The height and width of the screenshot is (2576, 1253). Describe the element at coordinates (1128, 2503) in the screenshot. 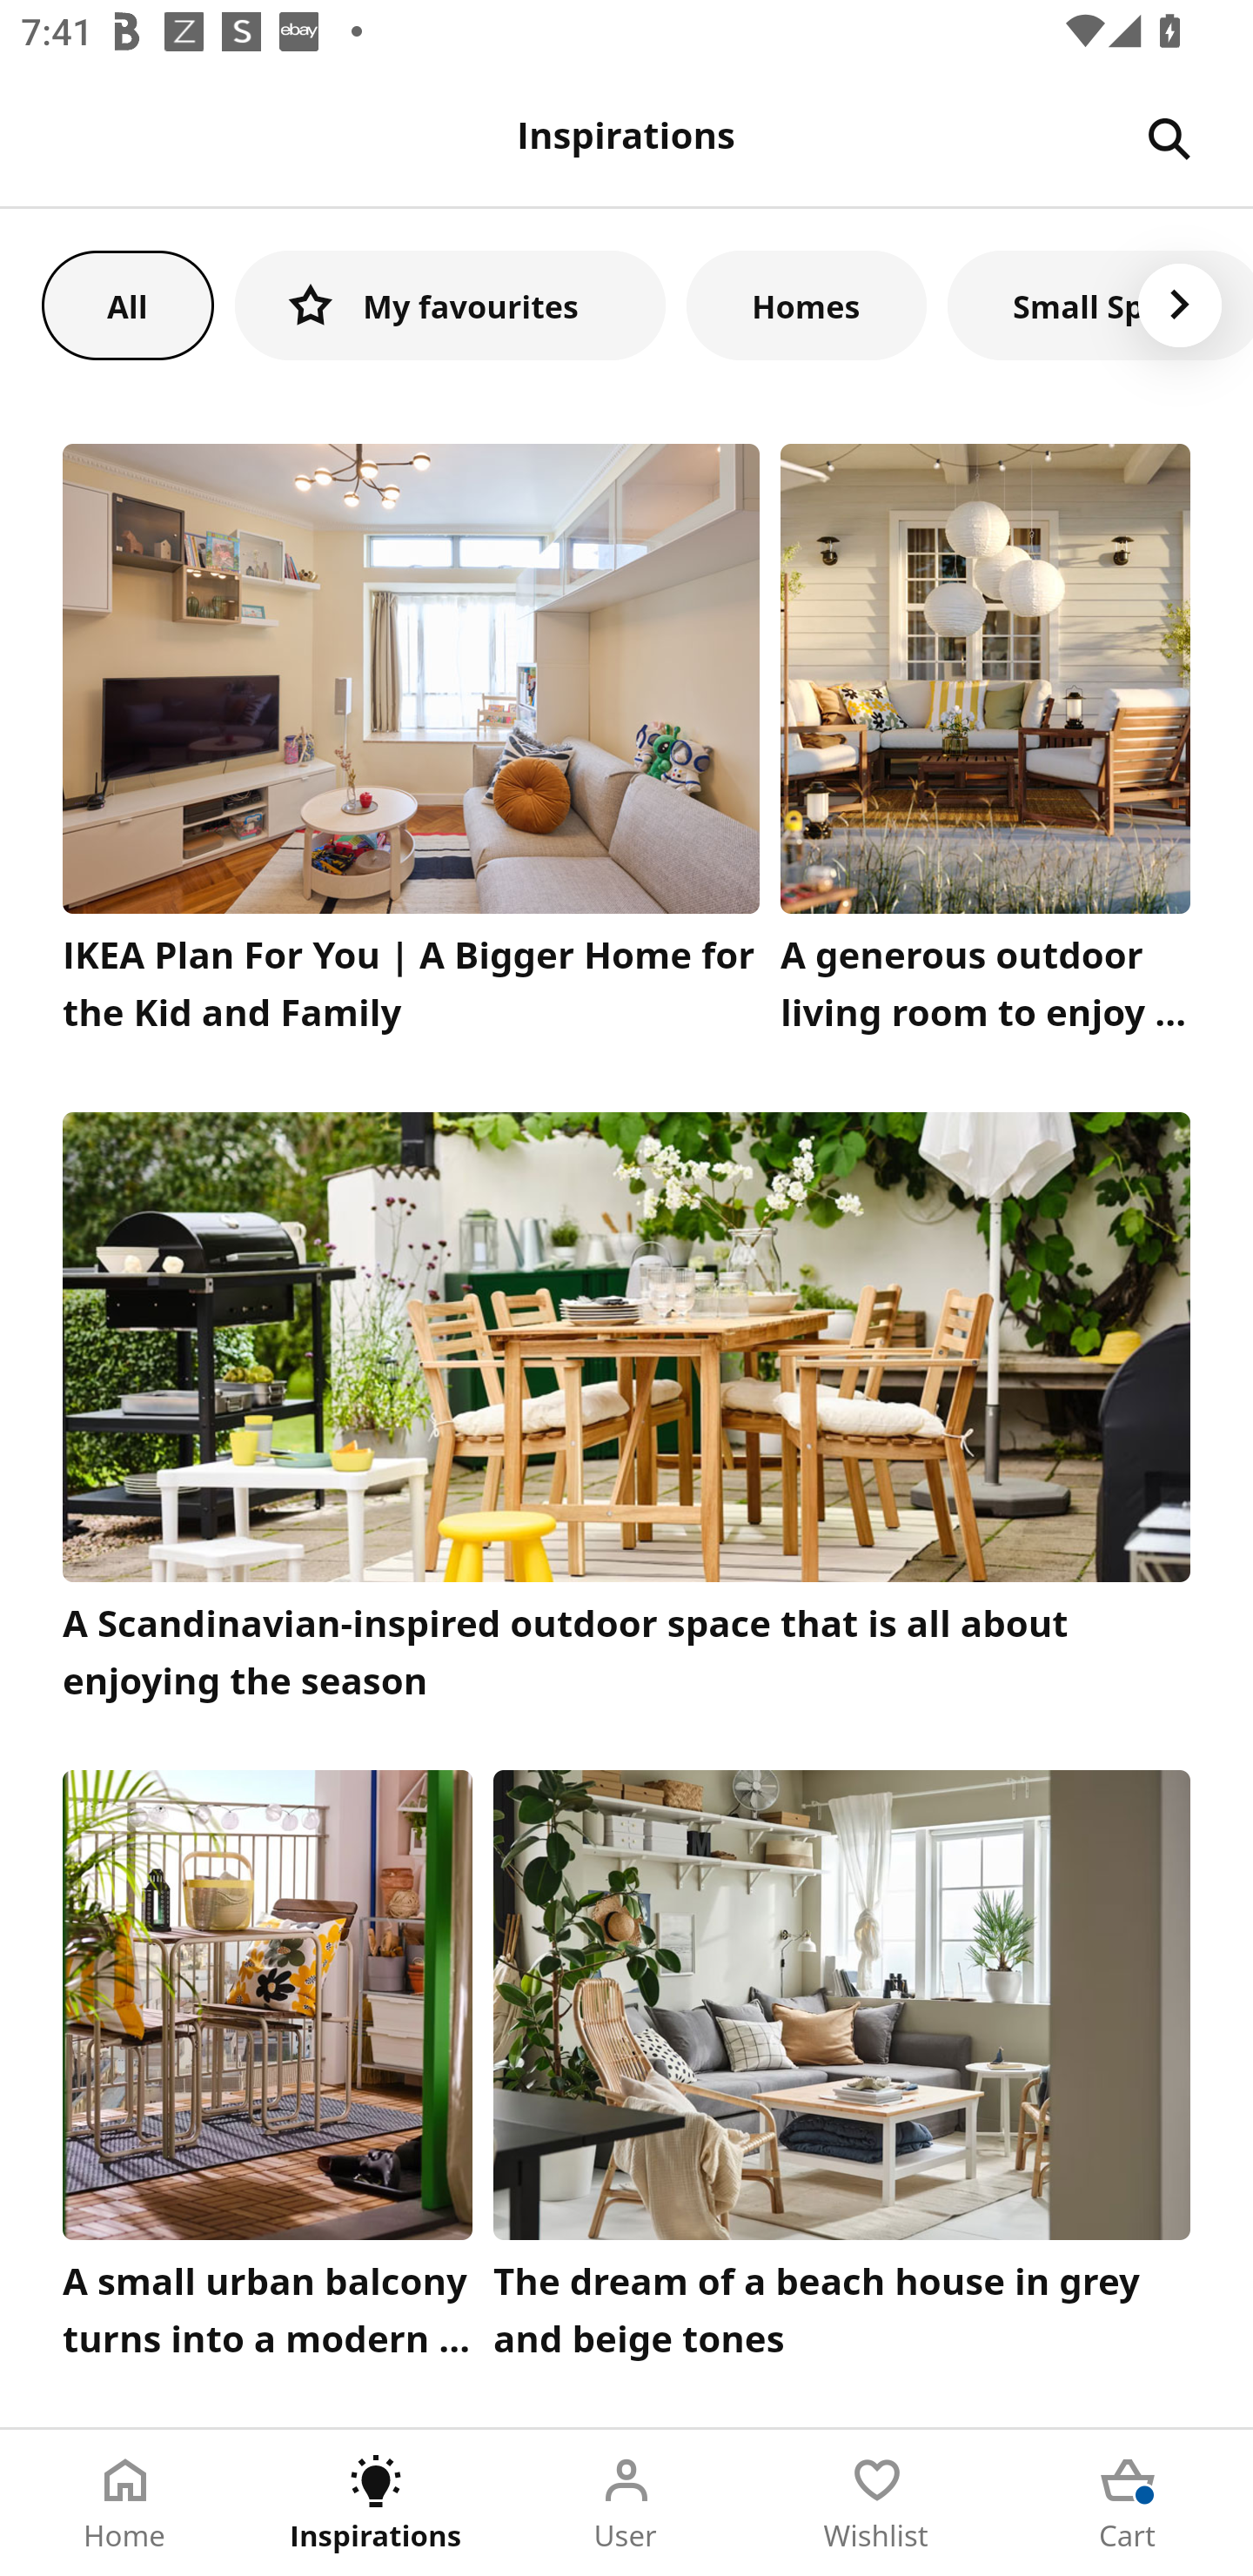

I see `Cart
Tab 5 of 5` at that location.